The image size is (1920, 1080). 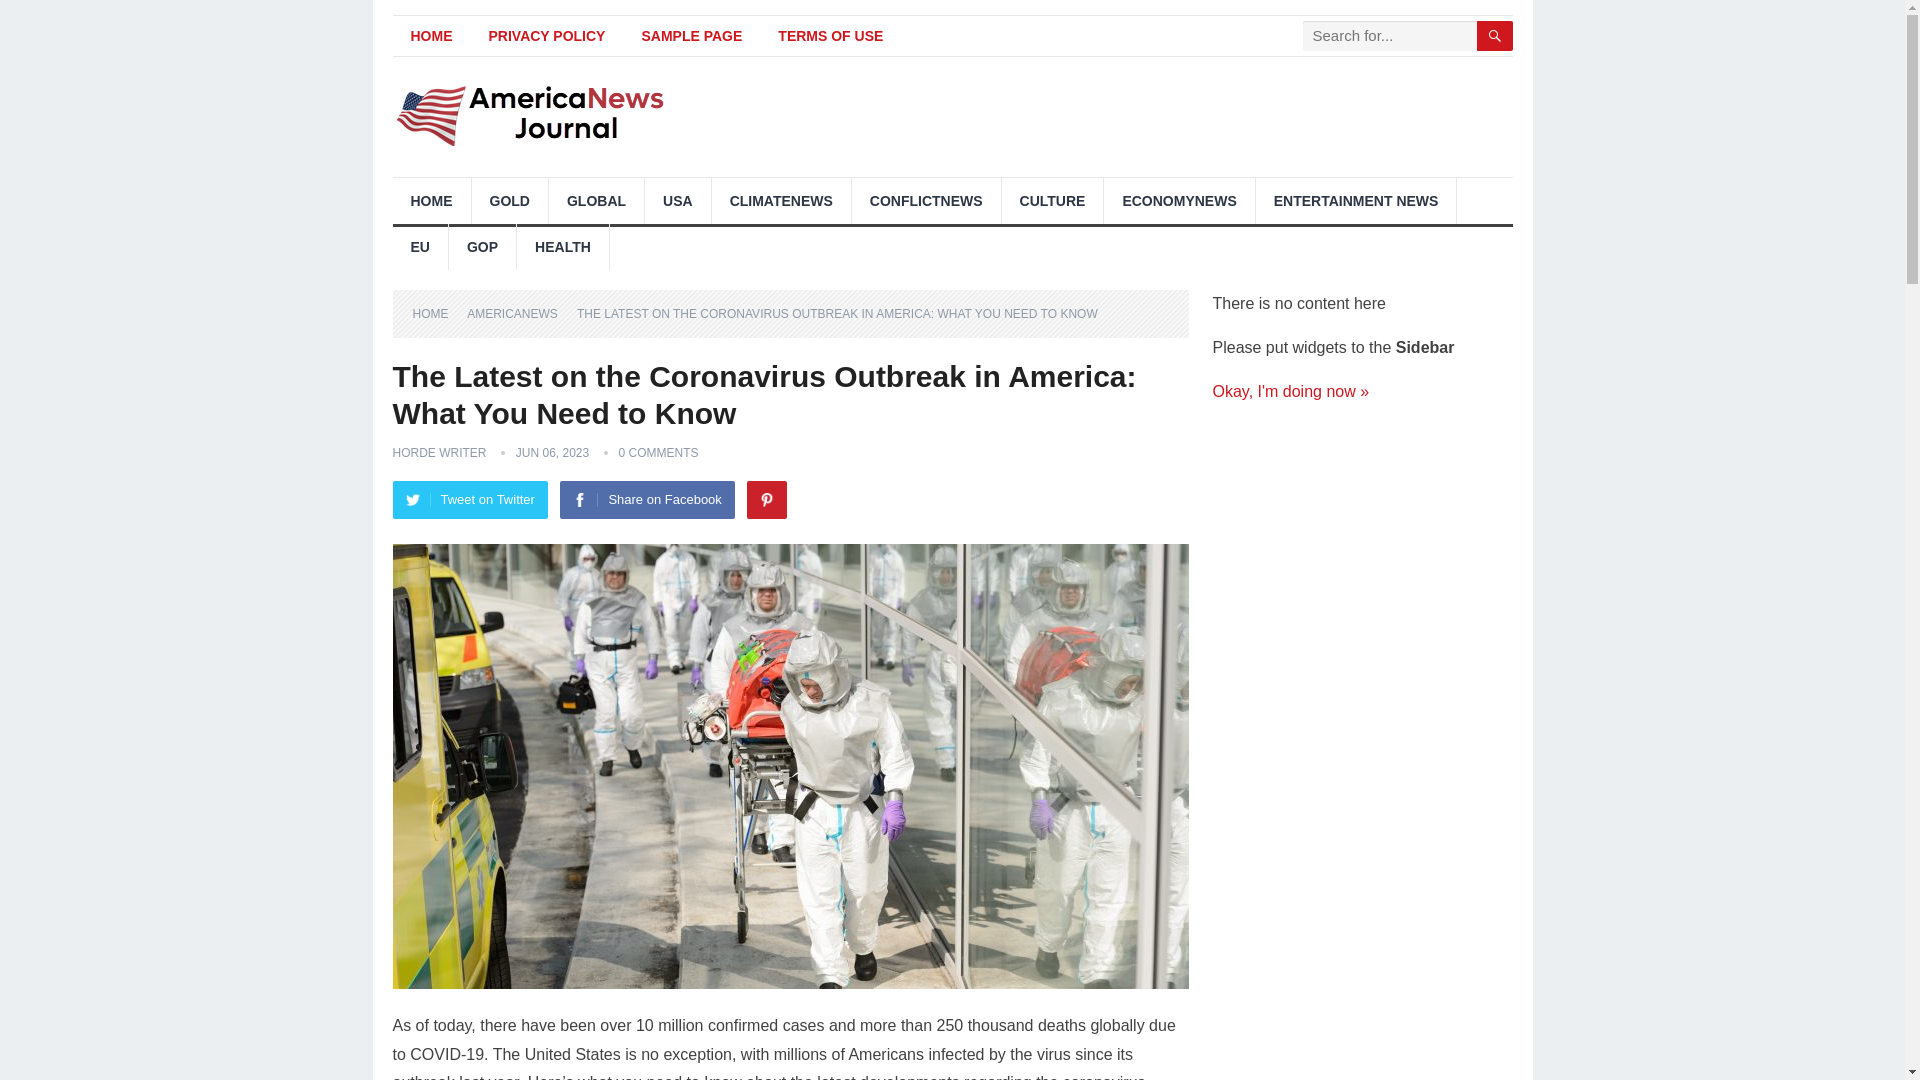 What do you see at coordinates (437, 313) in the screenshot?
I see `HOME` at bounding box center [437, 313].